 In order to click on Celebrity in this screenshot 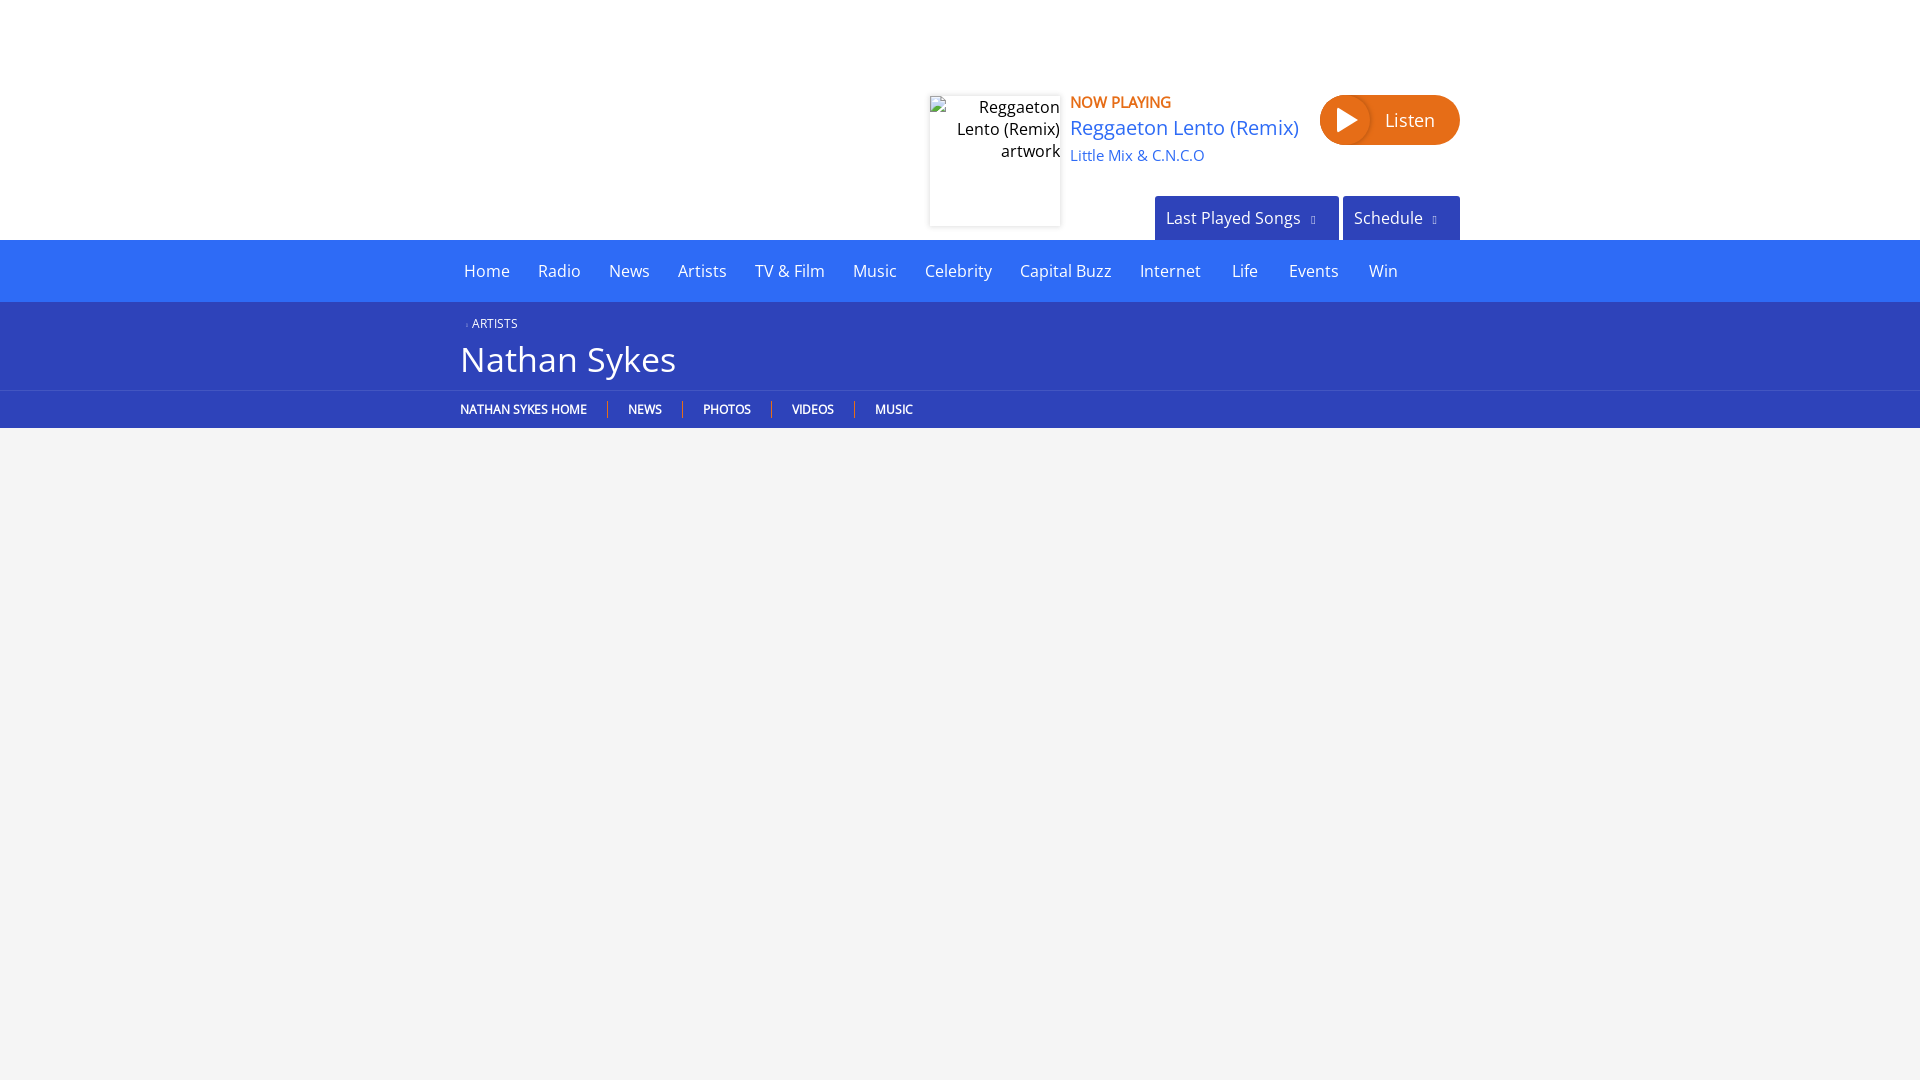, I will do `click(958, 270)`.